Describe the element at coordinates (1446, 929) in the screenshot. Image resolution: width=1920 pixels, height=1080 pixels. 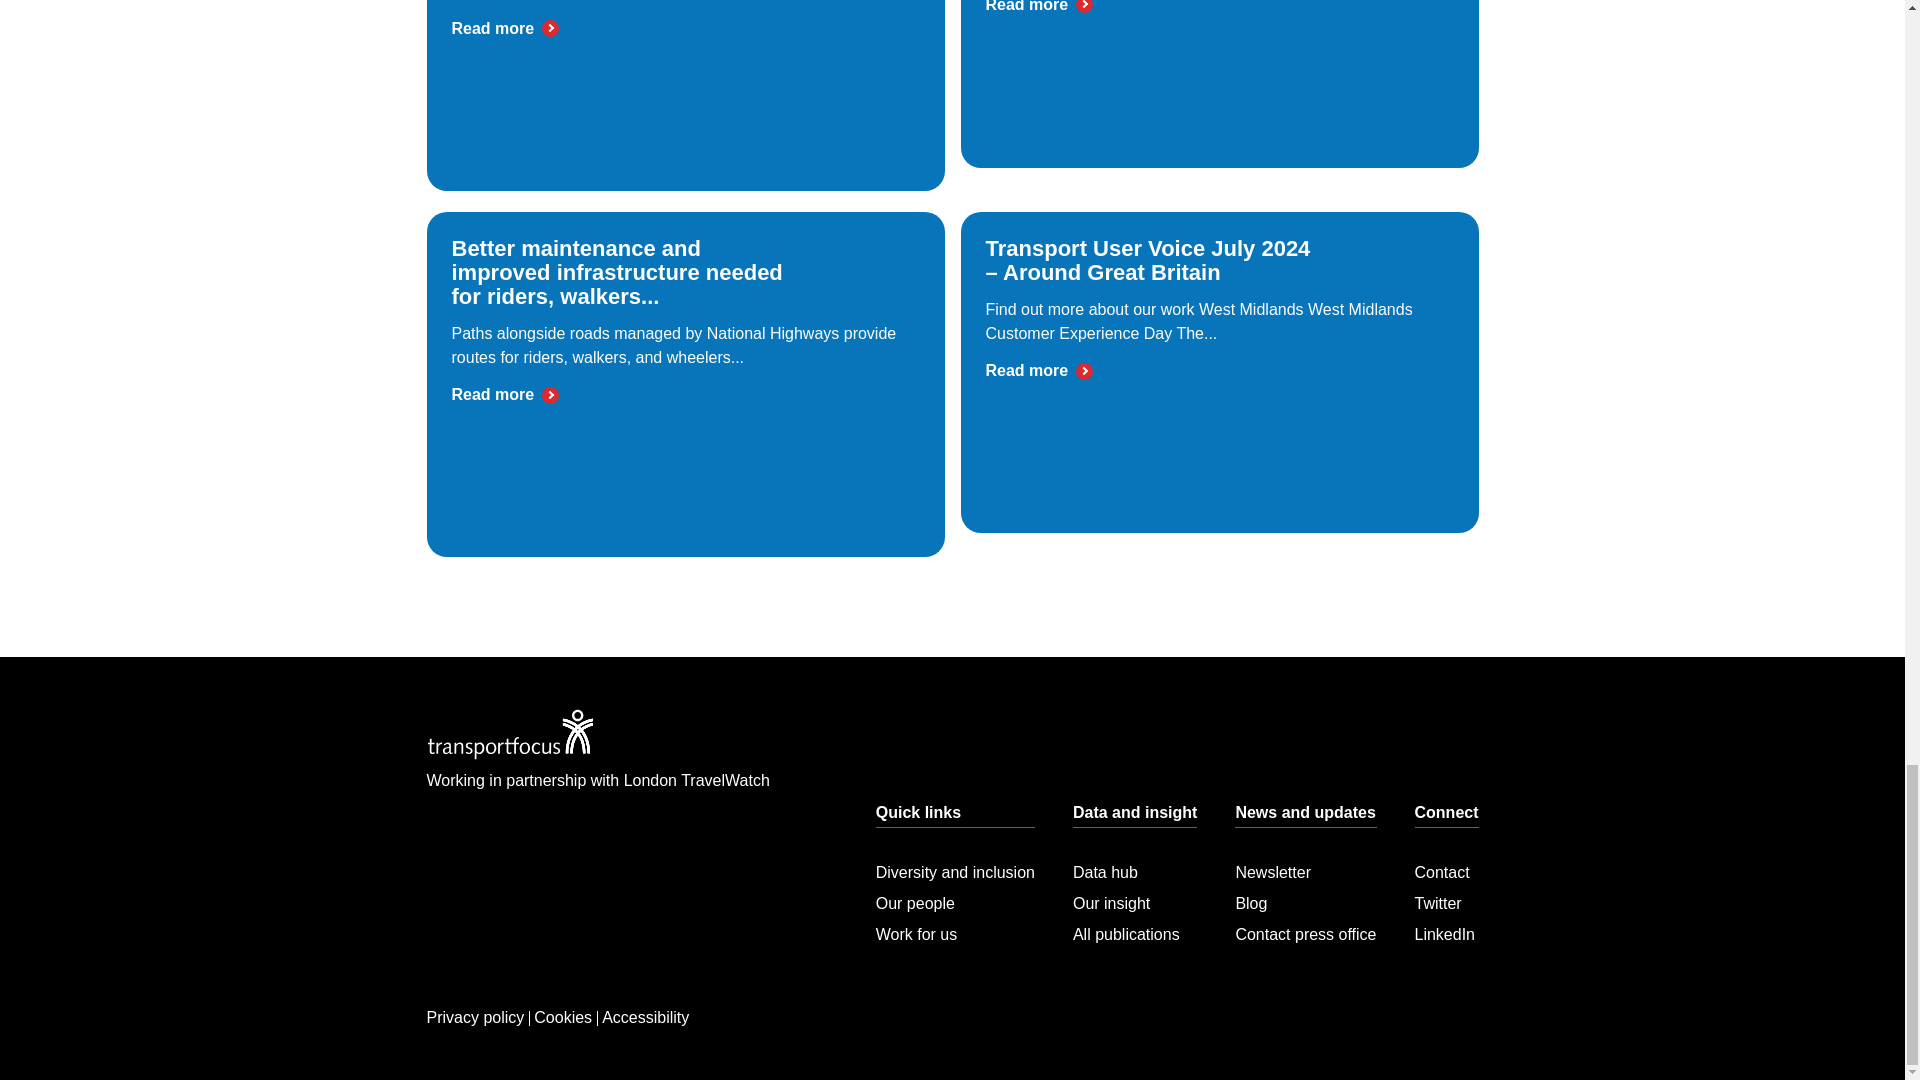
I see `LinkedIn` at that location.